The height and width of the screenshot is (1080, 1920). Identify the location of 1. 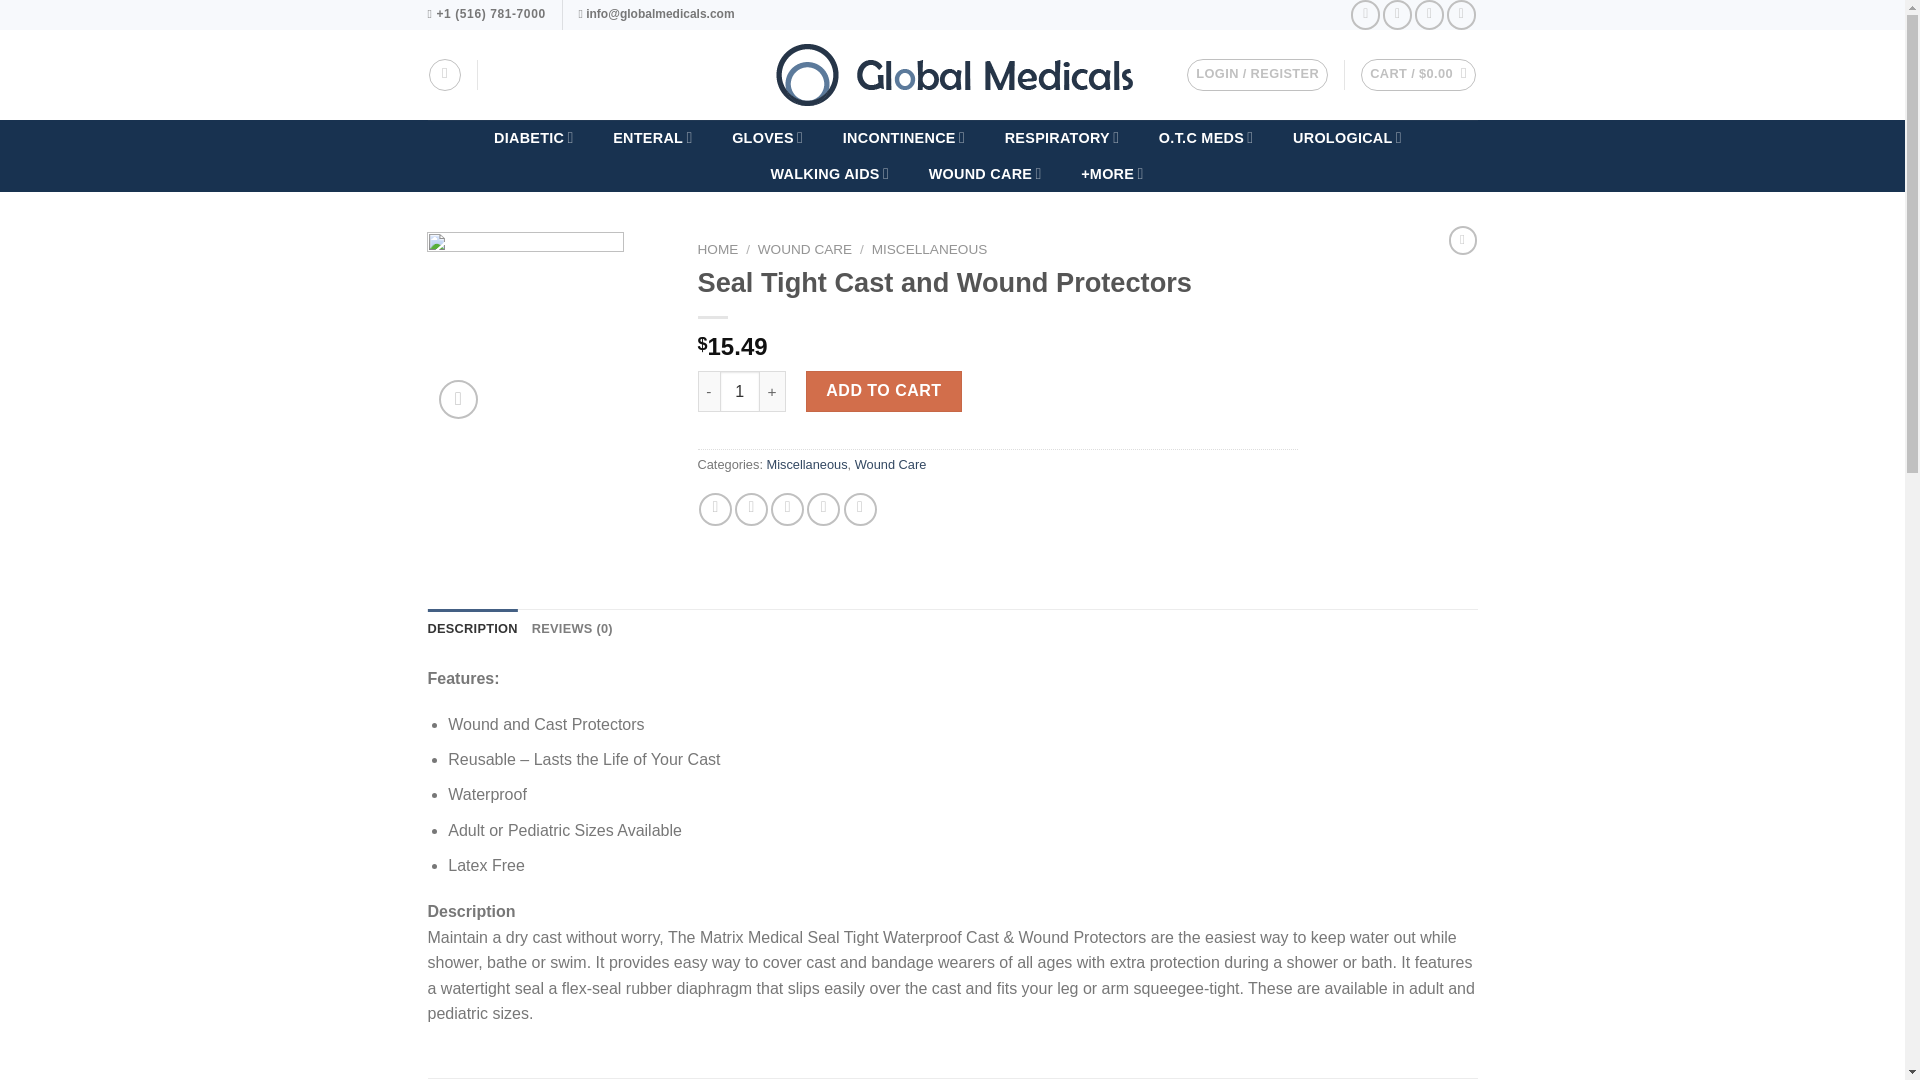
(740, 391).